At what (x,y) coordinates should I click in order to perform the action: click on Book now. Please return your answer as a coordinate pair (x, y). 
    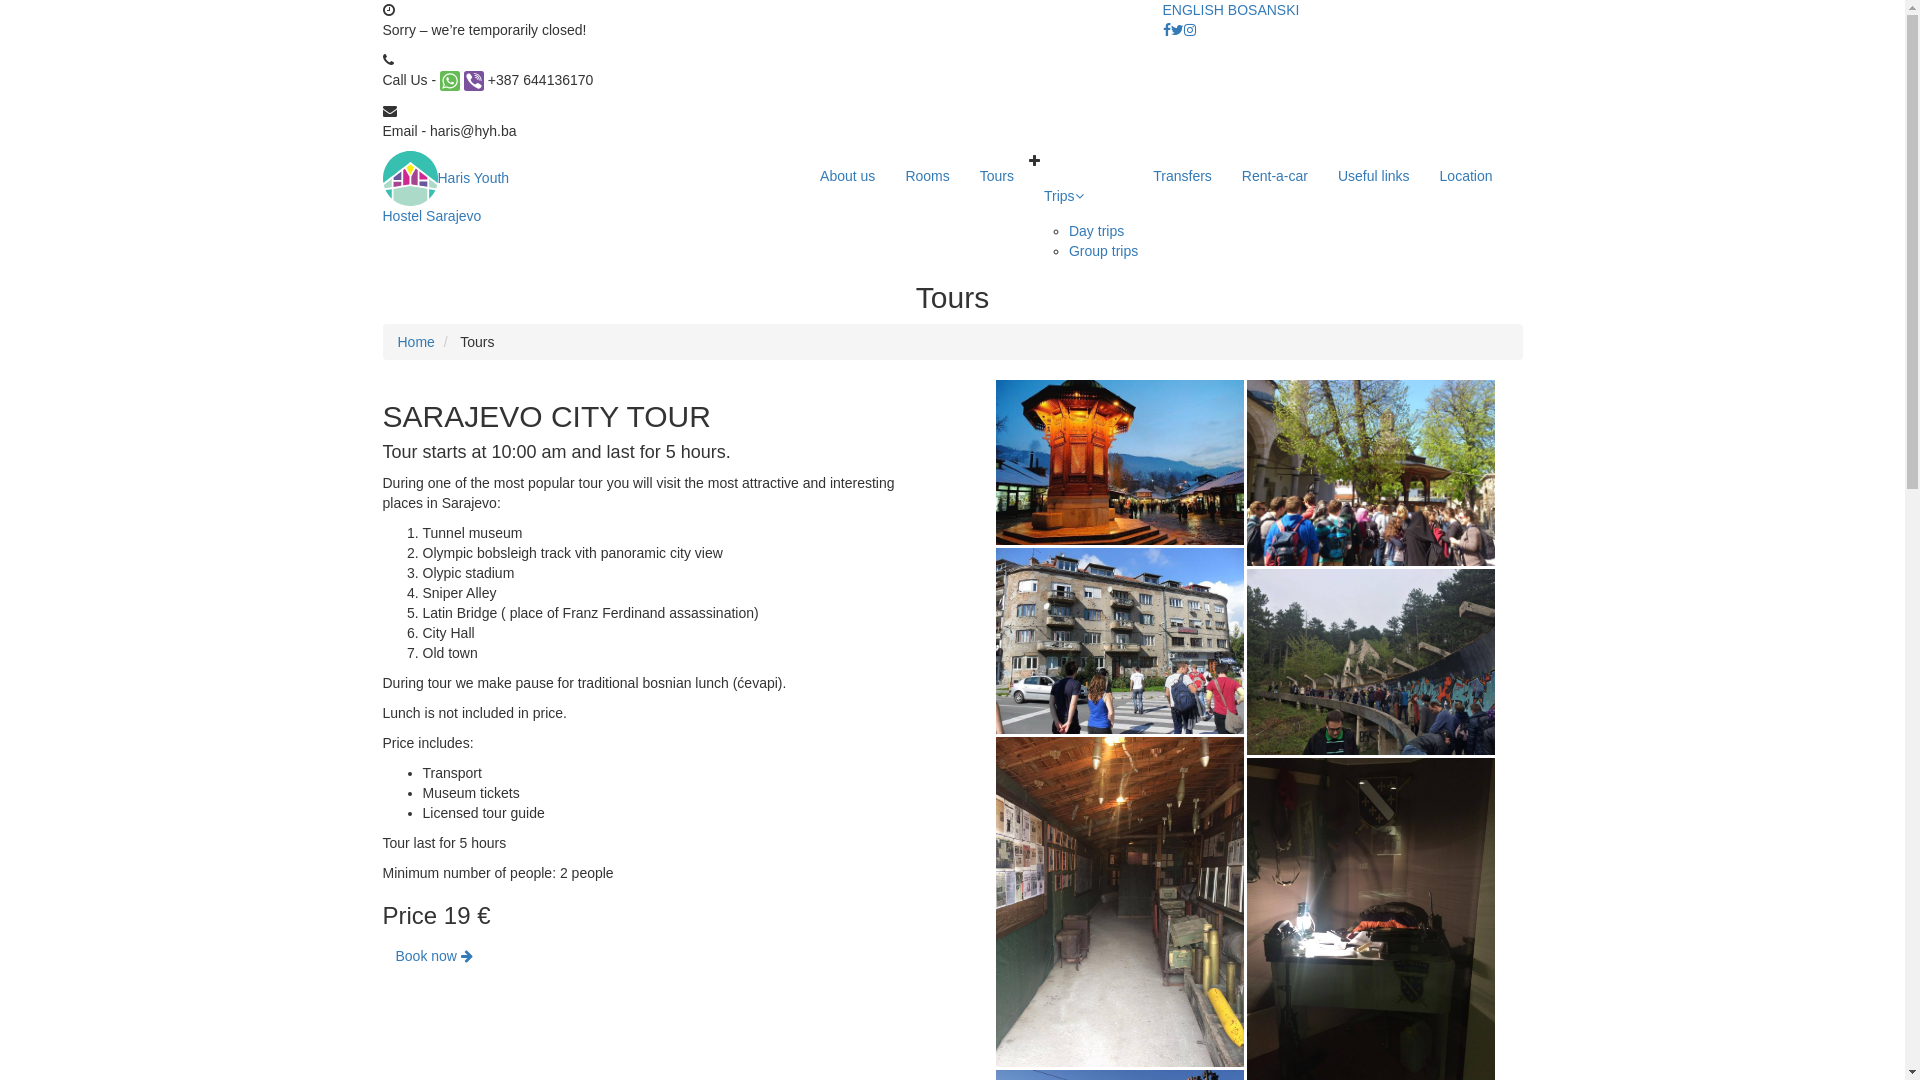
    Looking at the image, I should click on (434, 956).